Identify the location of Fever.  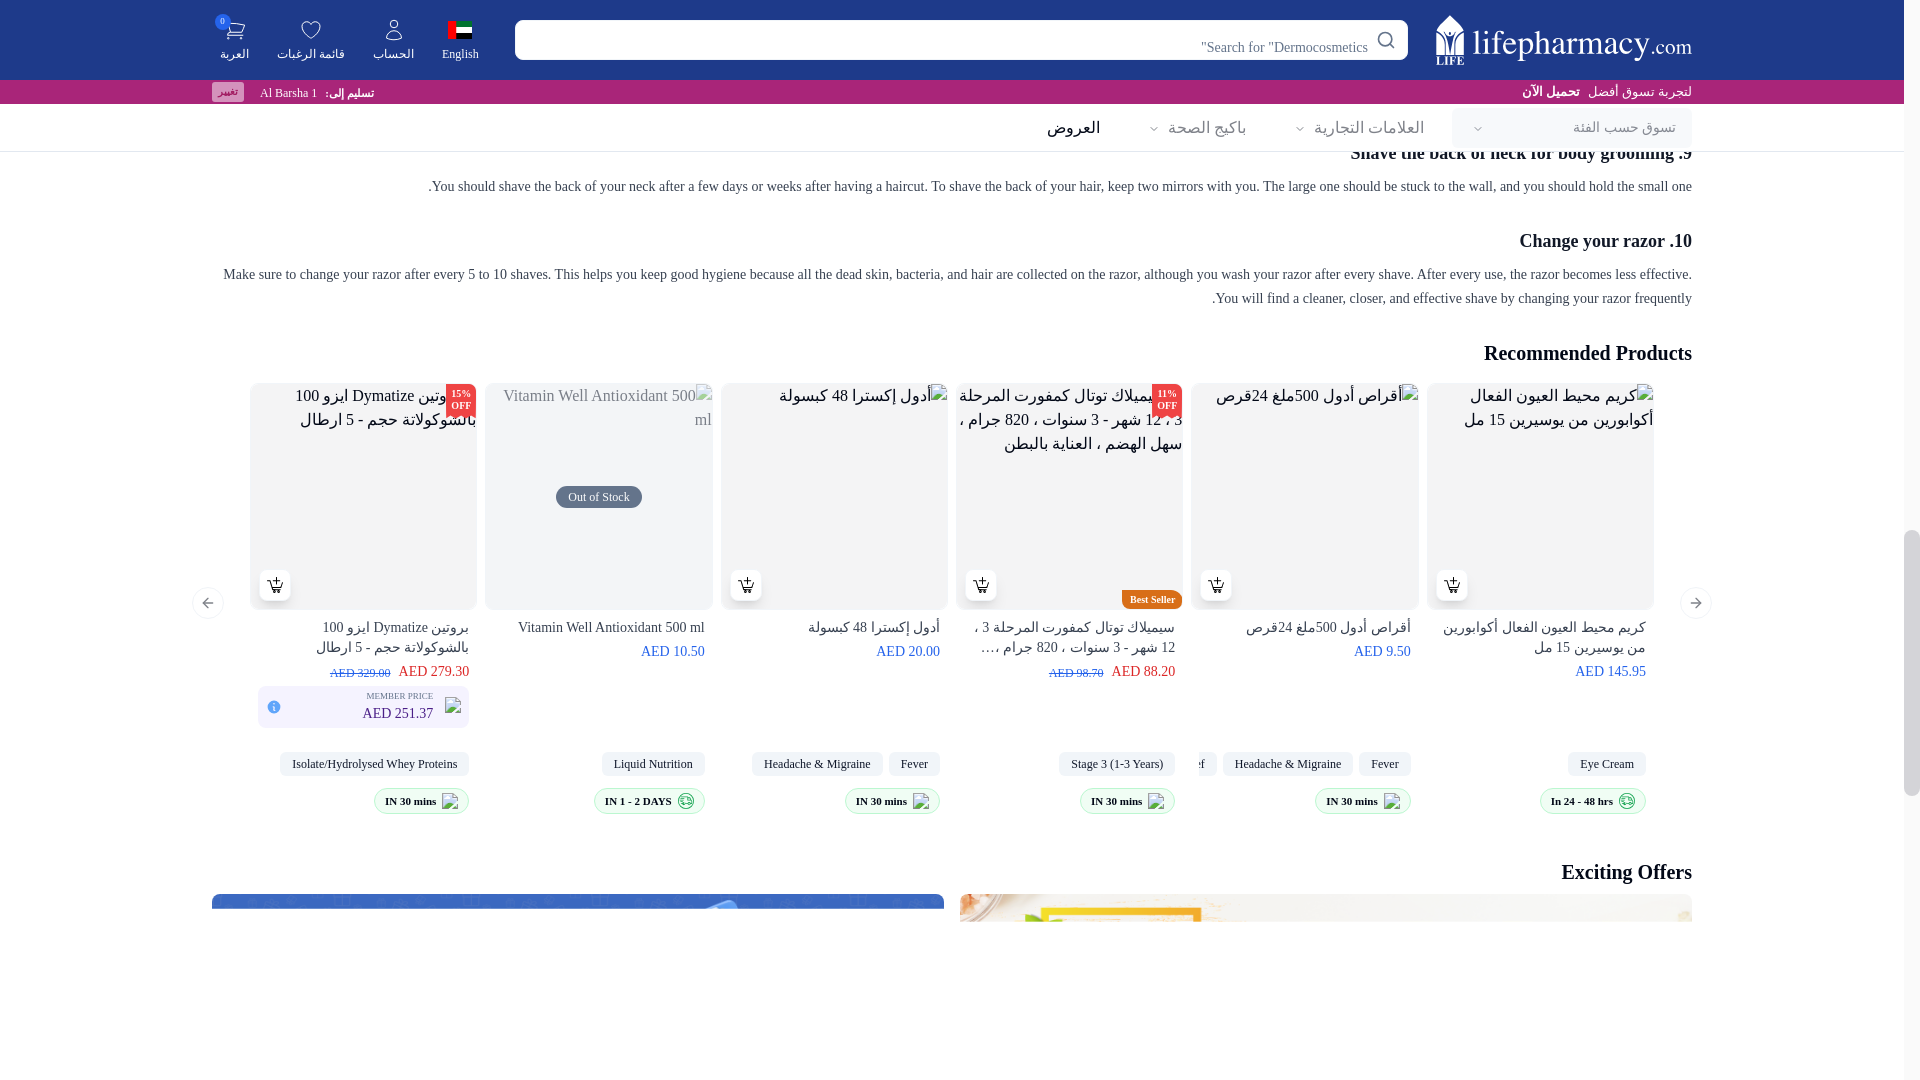
(914, 764).